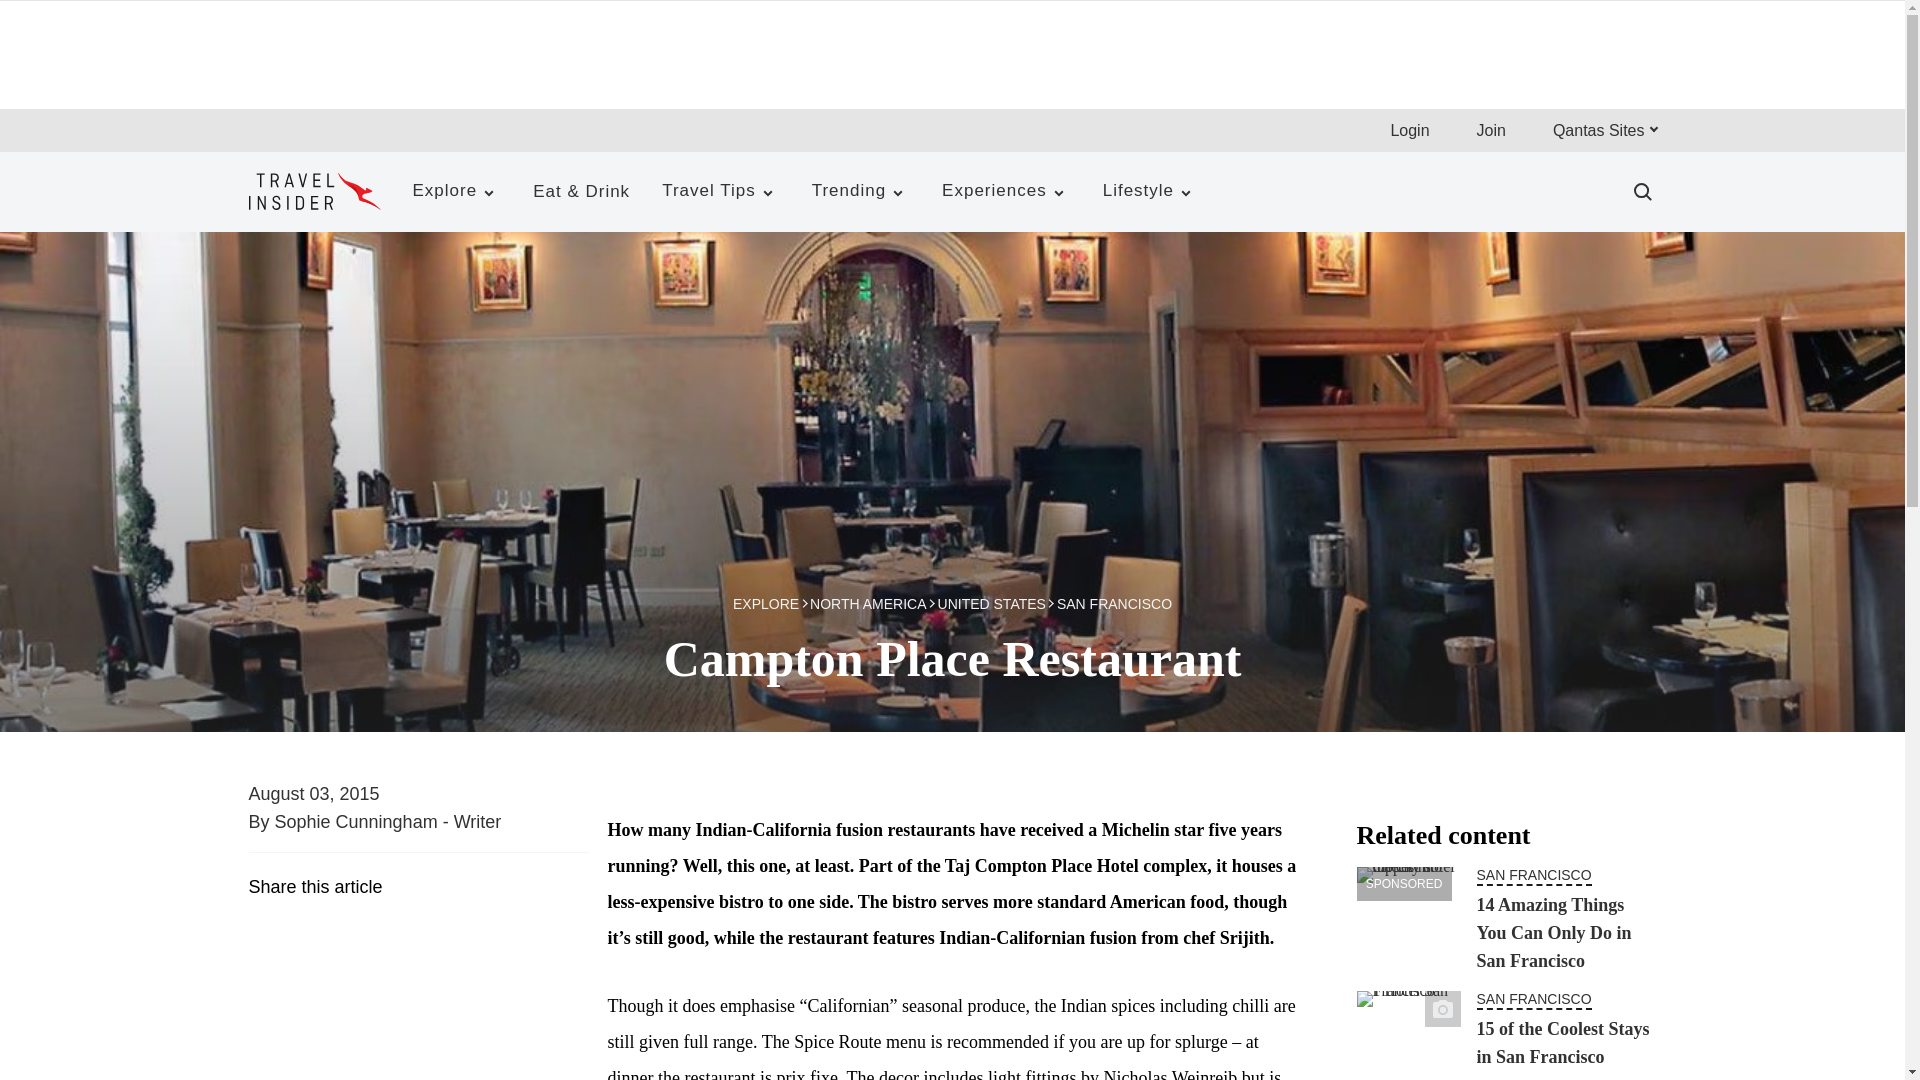 The image size is (1920, 1080). What do you see at coordinates (1006, 192) in the screenshot?
I see `Experiences` at bounding box center [1006, 192].